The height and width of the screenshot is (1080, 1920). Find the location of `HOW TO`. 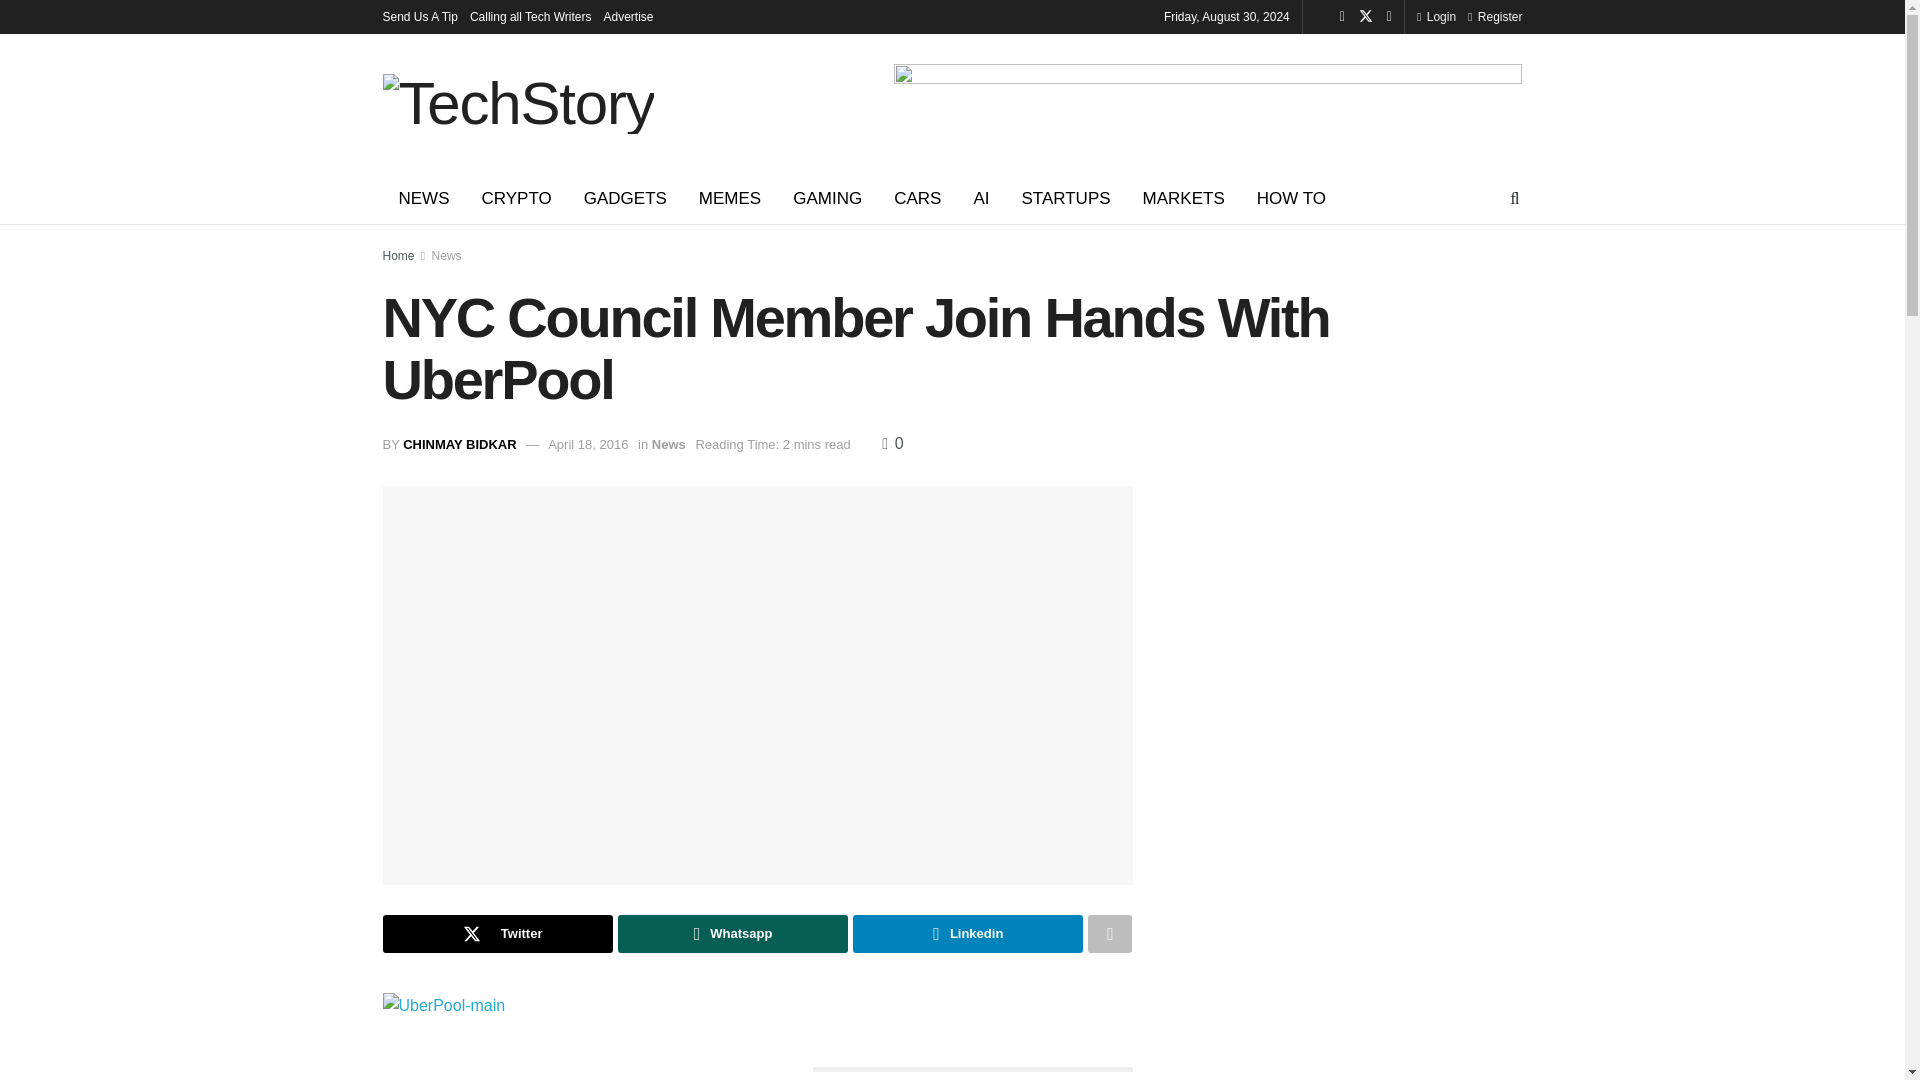

HOW TO is located at coordinates (1291, 198).